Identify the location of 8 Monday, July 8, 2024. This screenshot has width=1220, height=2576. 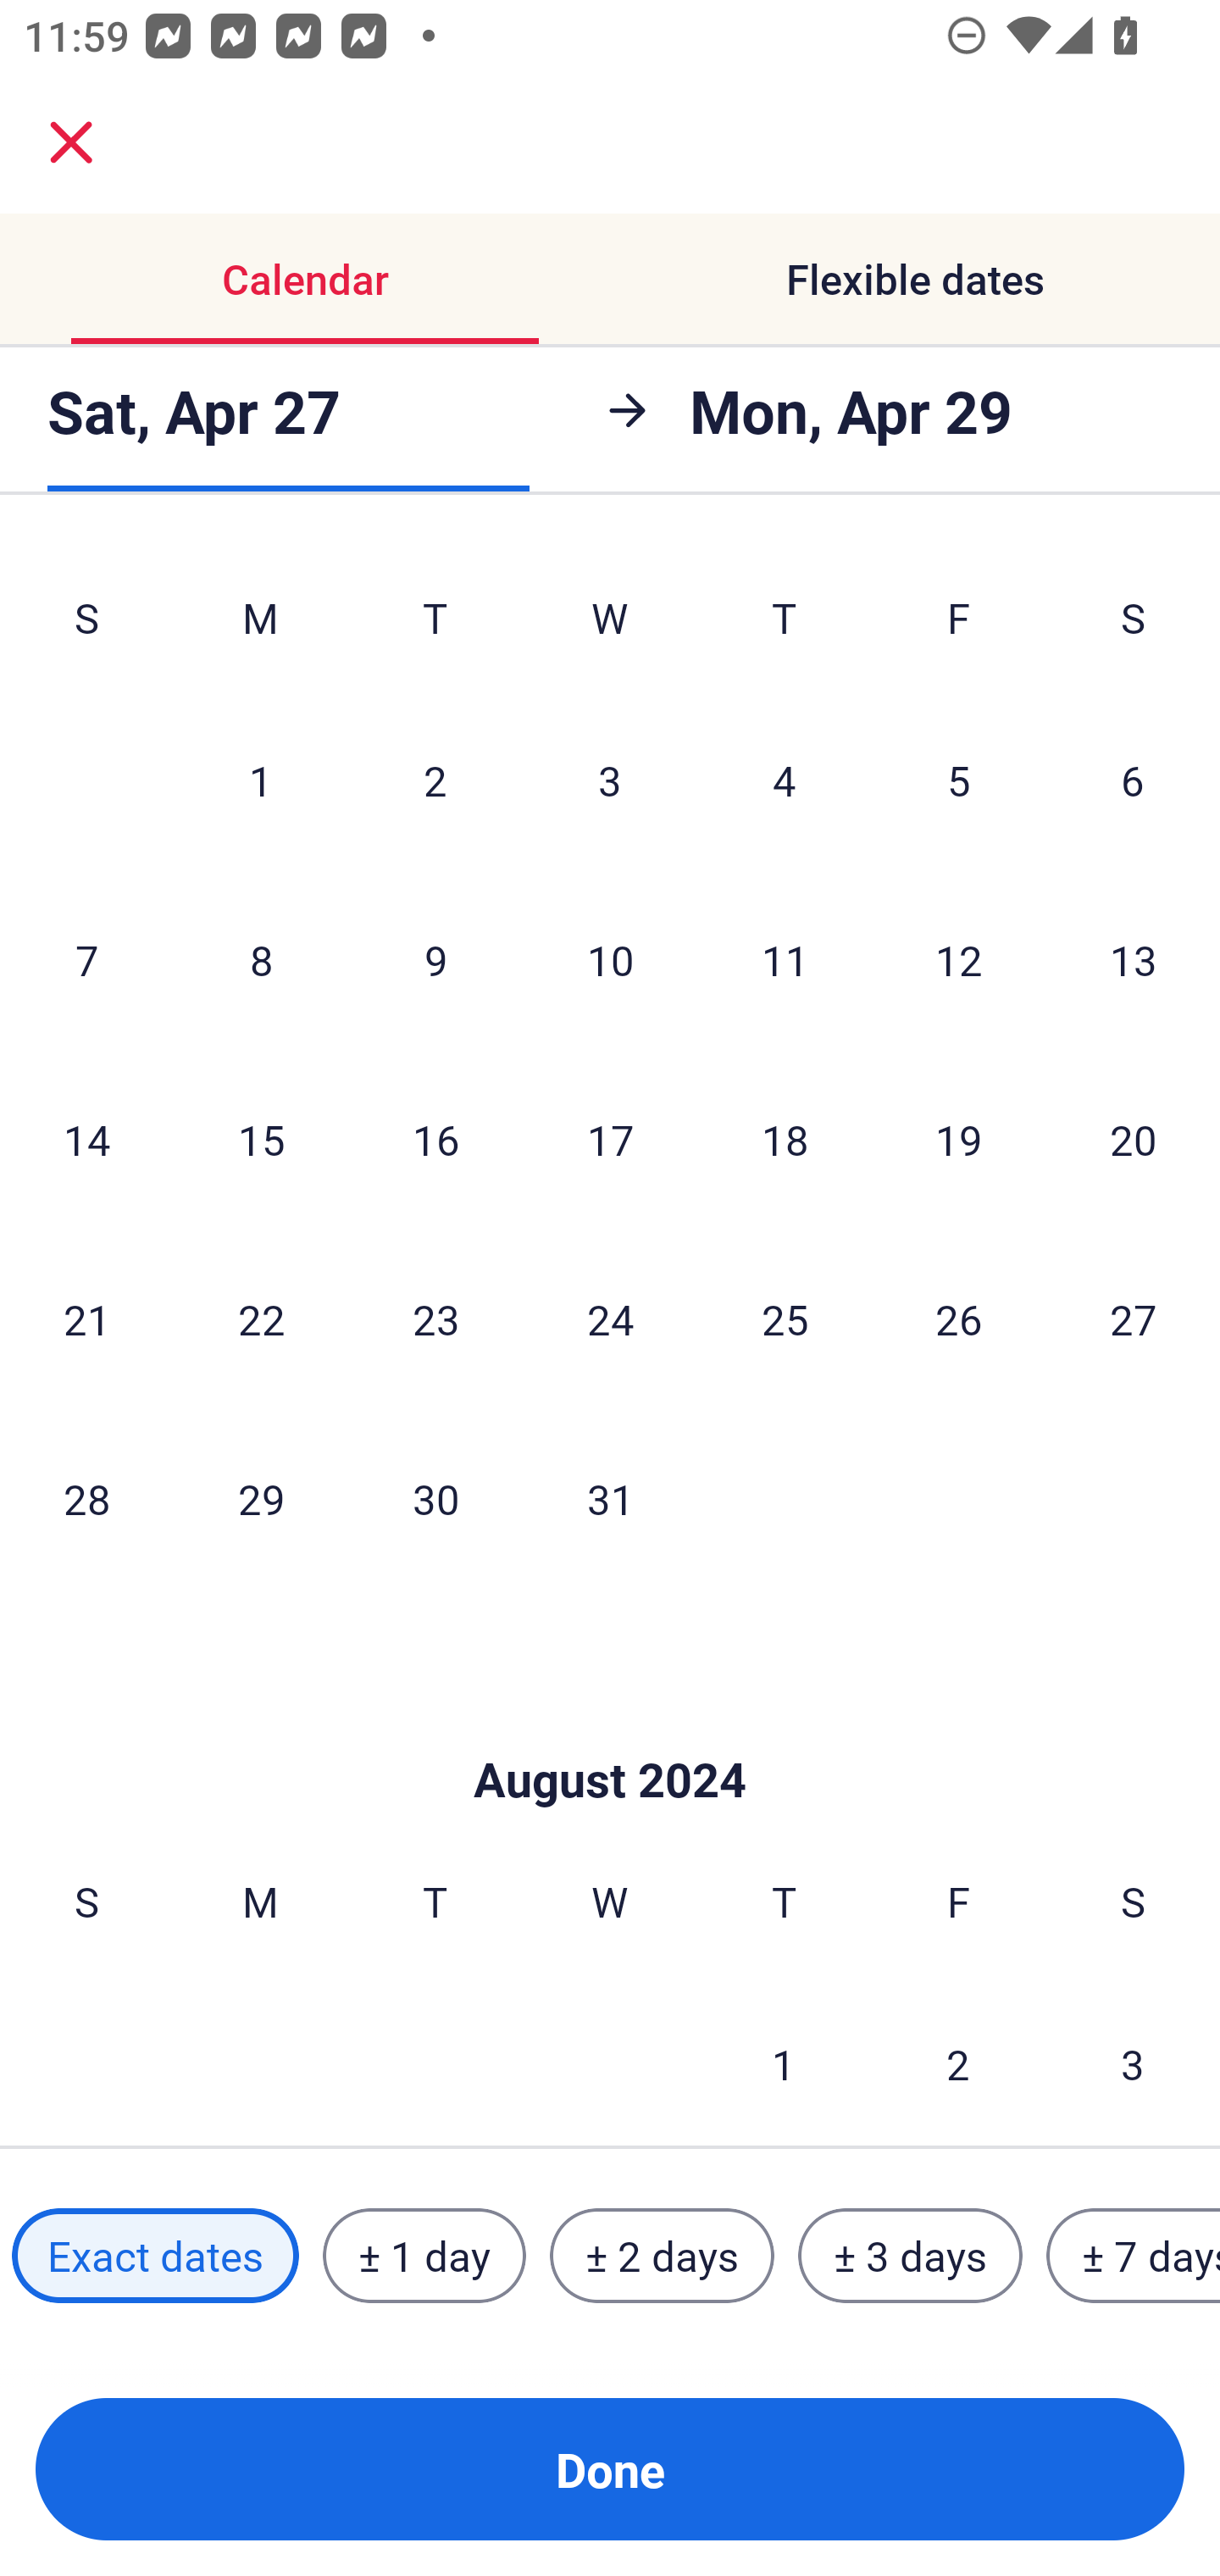
(261, 959).